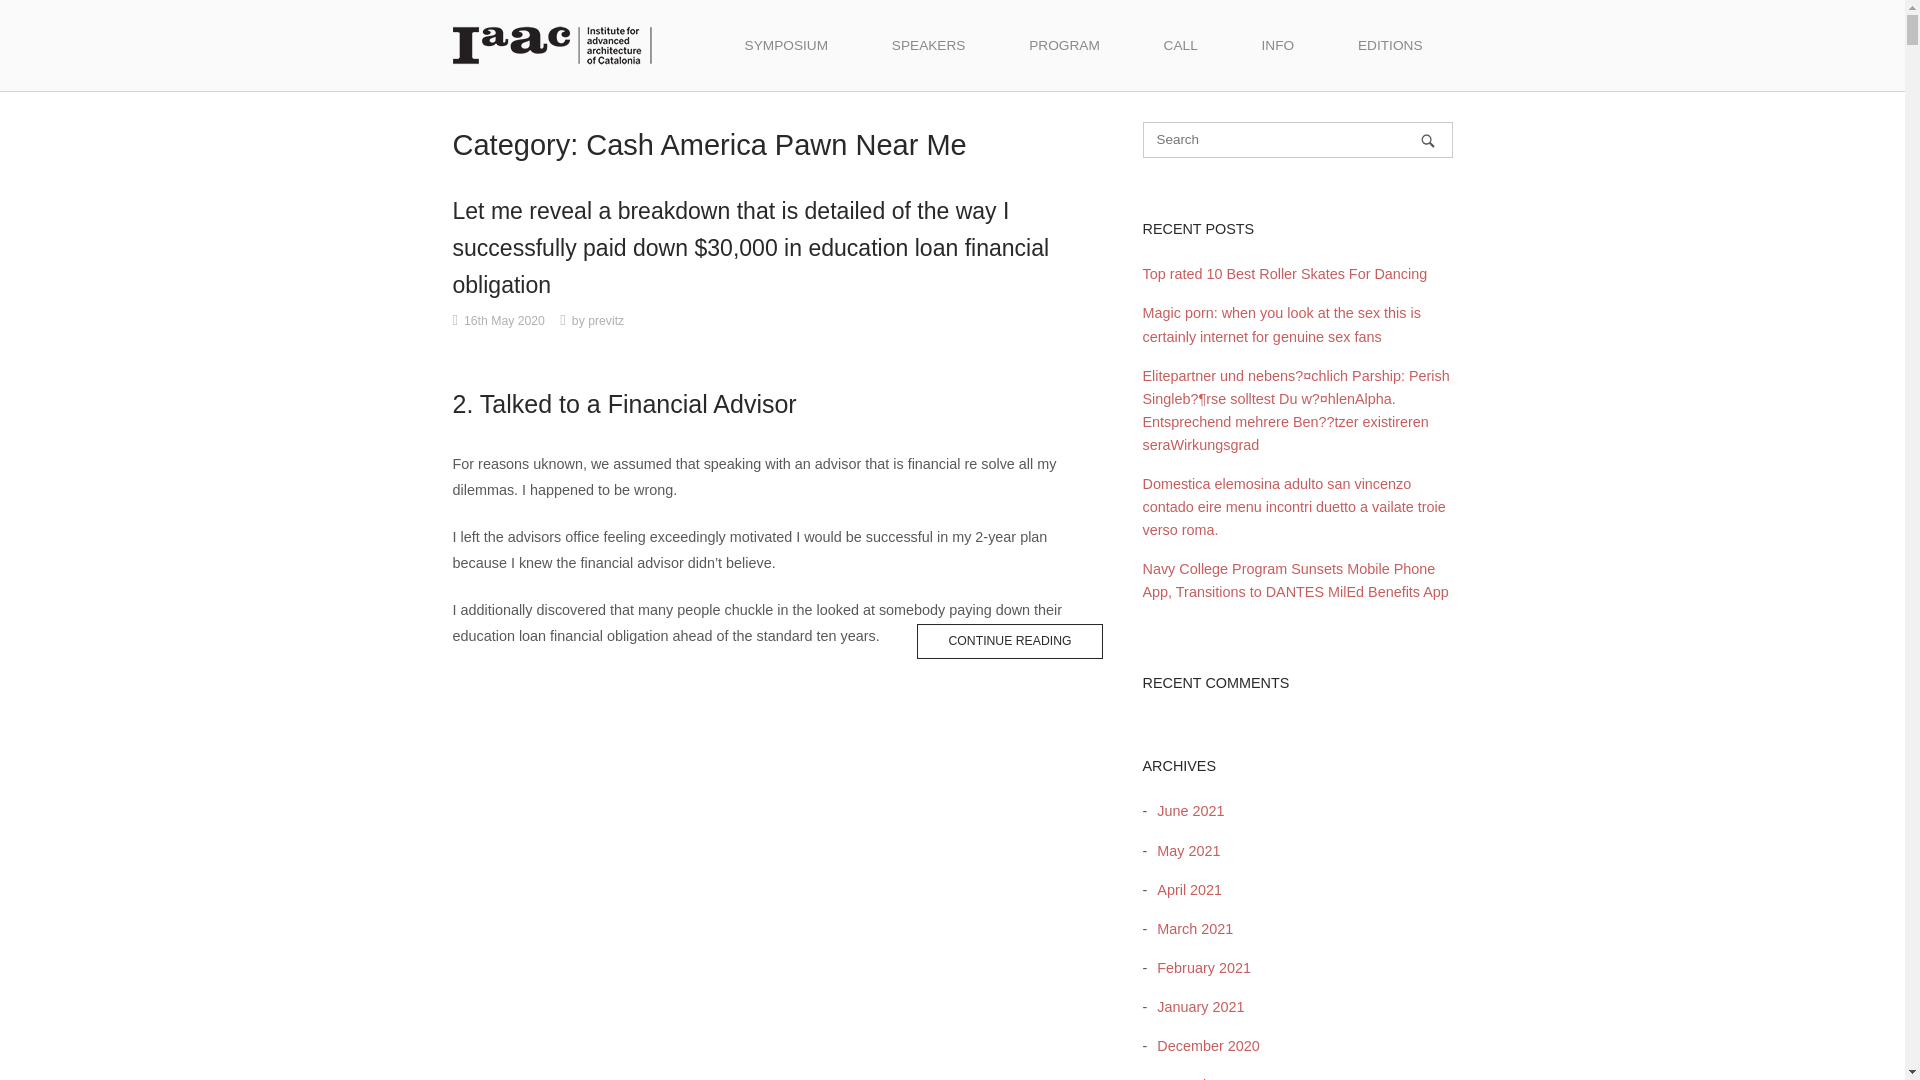 The height and width of the screenshot is (1080, 1920). I want to click on previtz, so click(606, 321).